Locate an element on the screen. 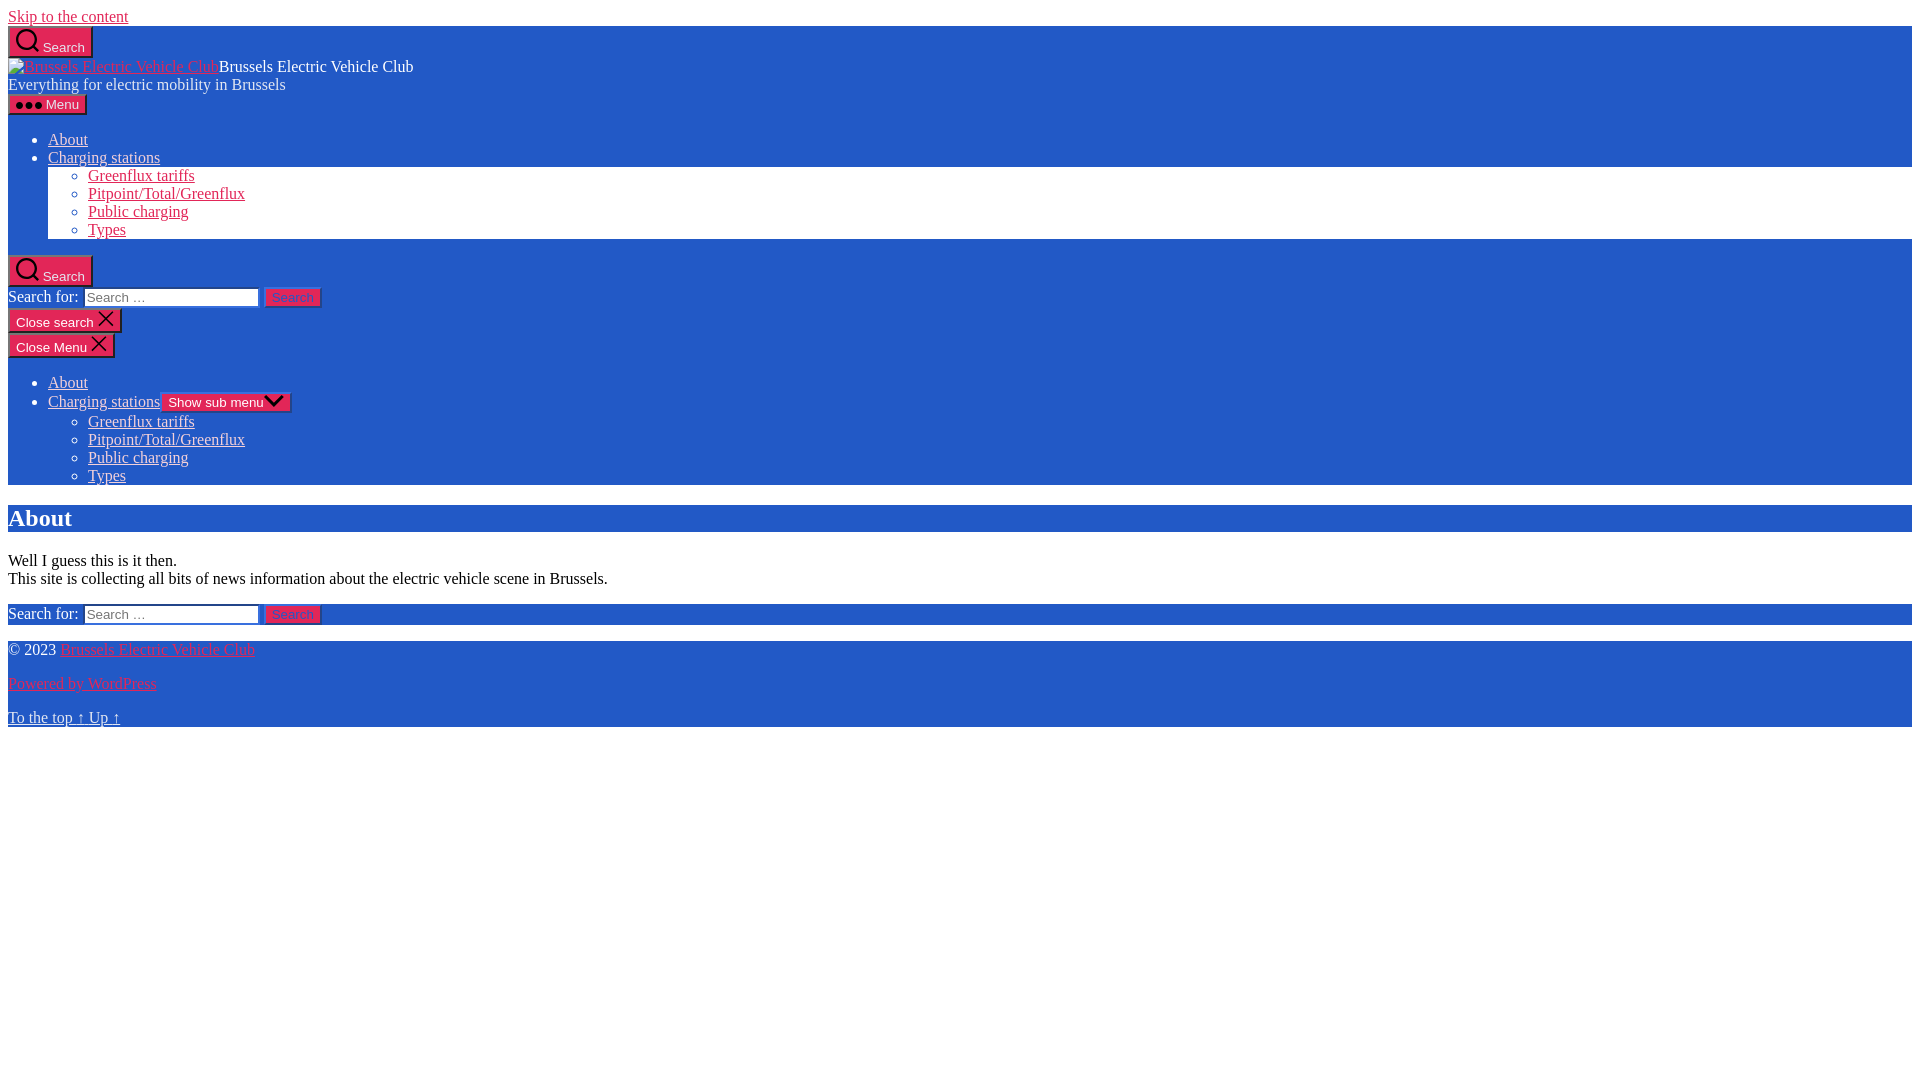 The width and height of the screenshot is (1920, 1080). Greenflux tariffs is located at coordinates (142, 176).